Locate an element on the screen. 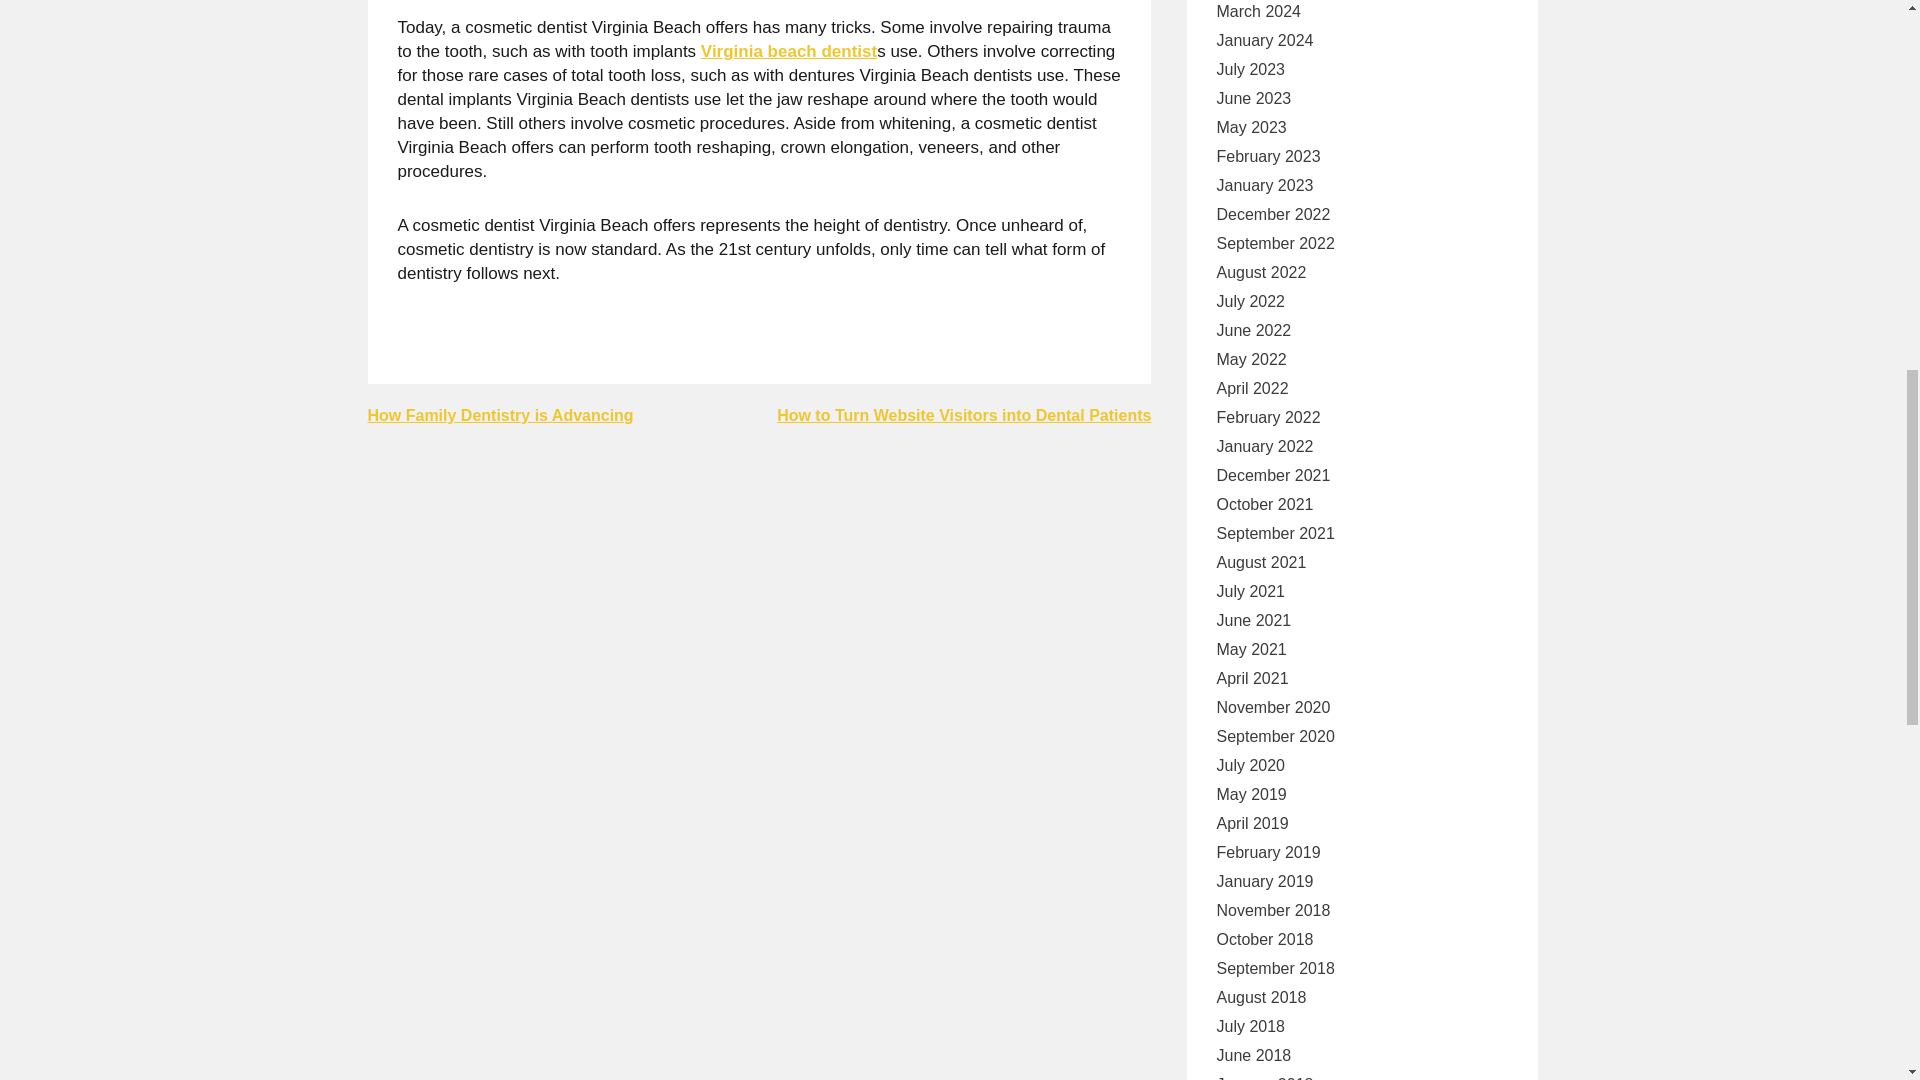 Image resolution: width=1920 pixels, height=1080 pixels. June 2022 is located at coordinates (1252, 330).